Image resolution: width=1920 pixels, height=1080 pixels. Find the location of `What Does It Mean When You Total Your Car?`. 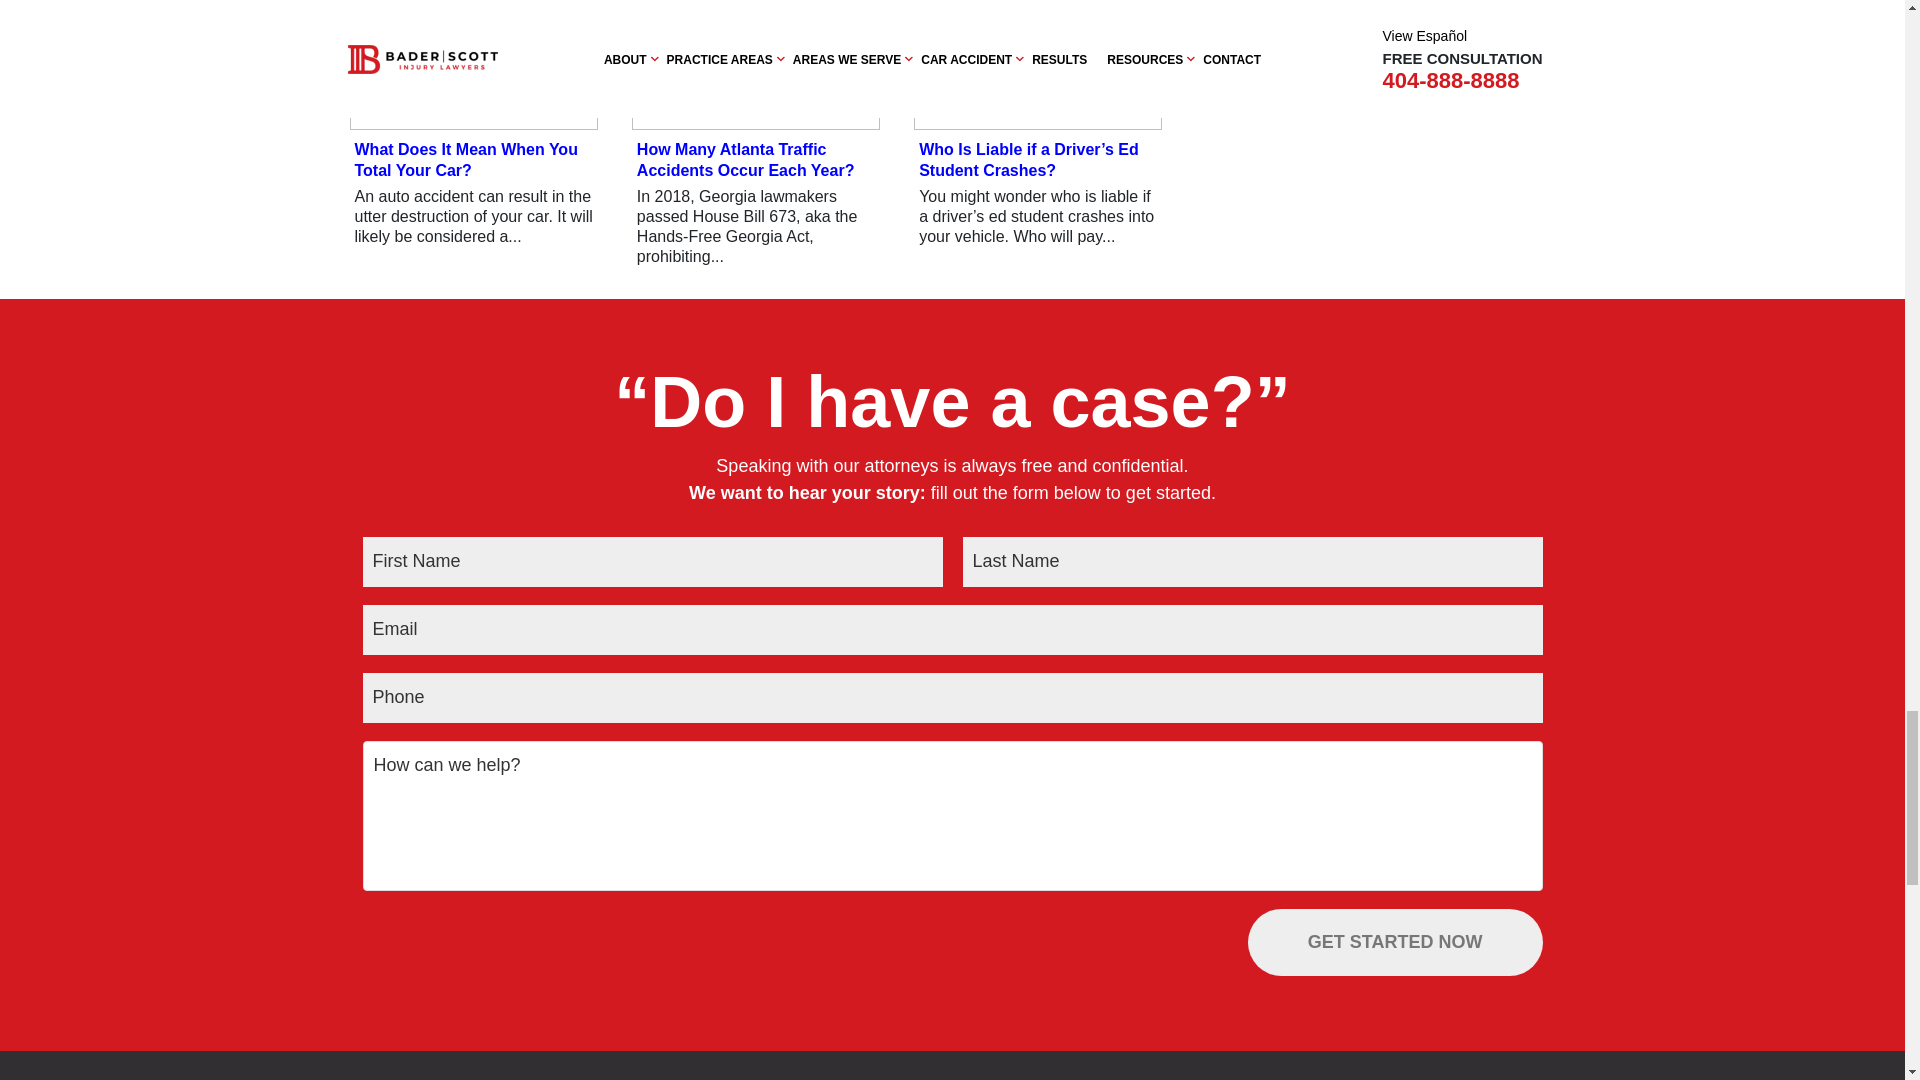

What Does It Mean When You Total Your Car? is located at coordinates (473, 64).